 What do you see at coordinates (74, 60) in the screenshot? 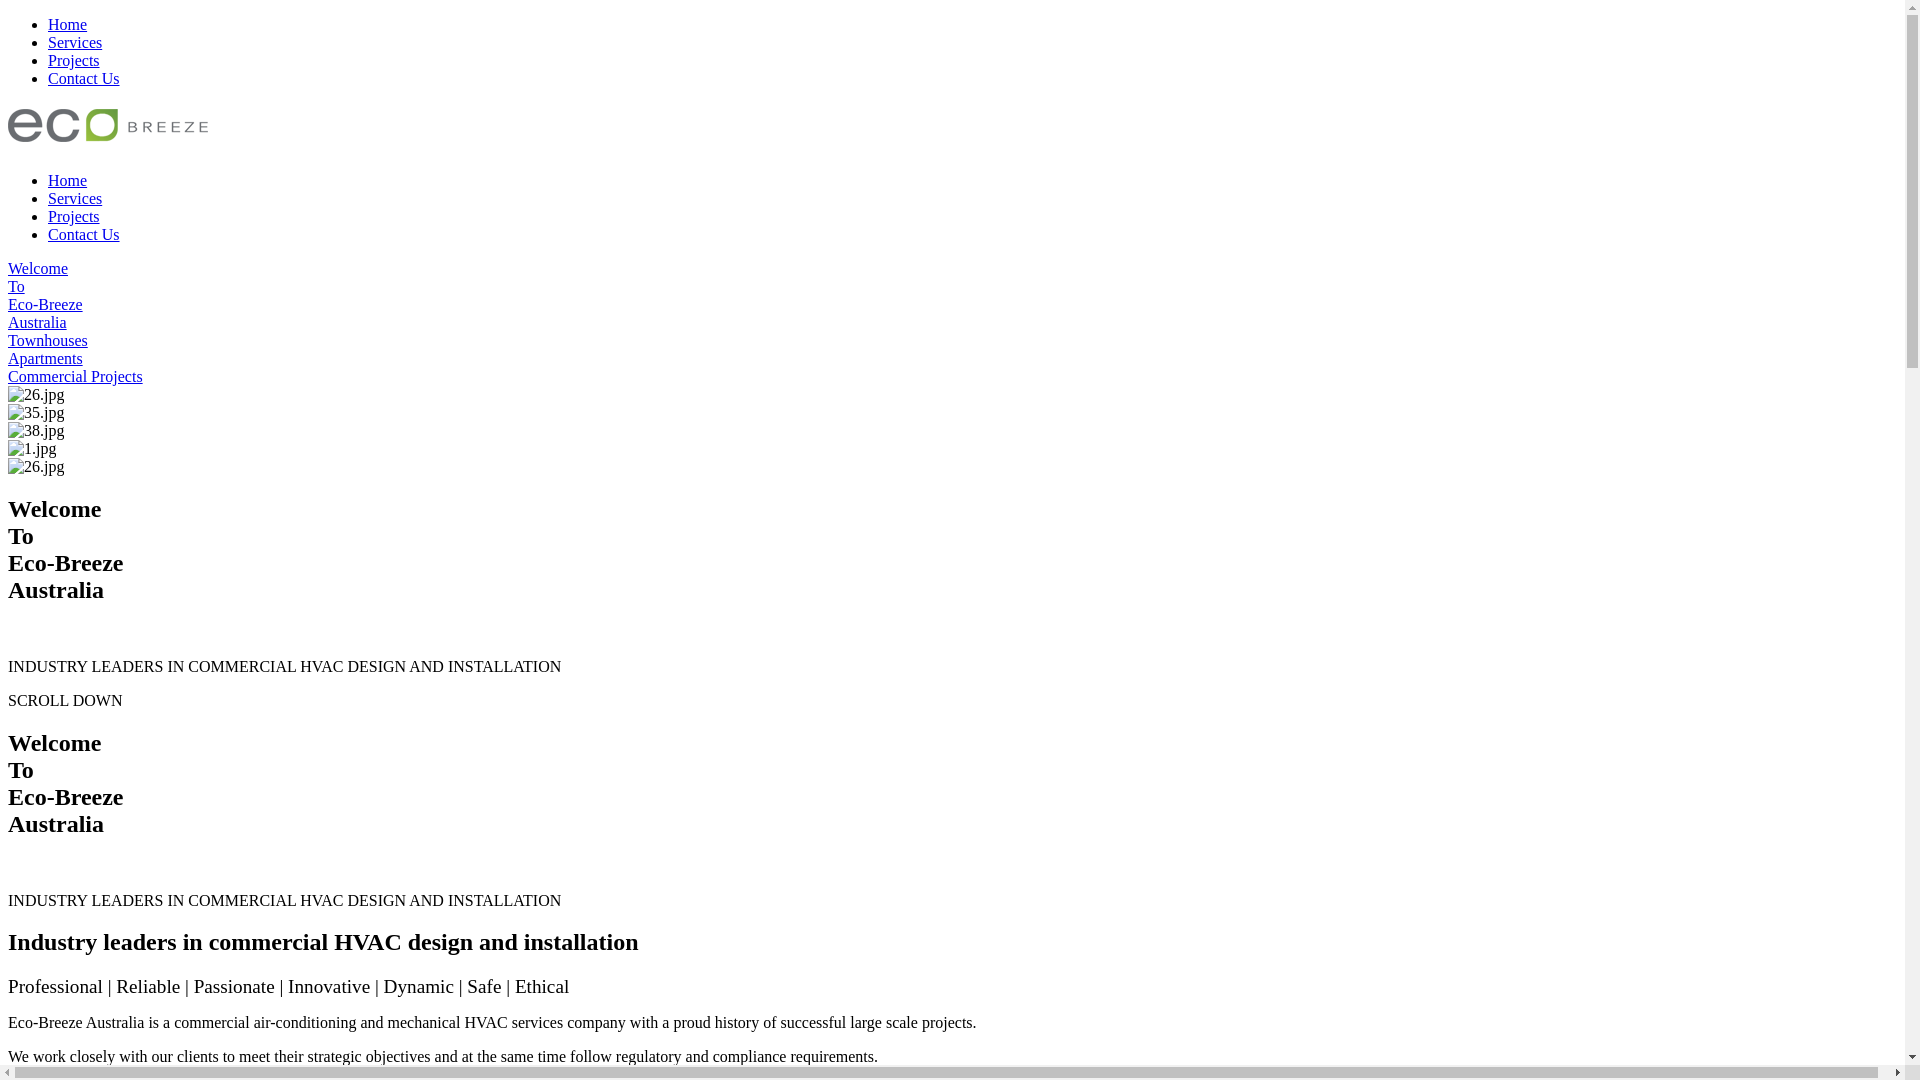
I see `Projects` at bounding box center [74, 60].